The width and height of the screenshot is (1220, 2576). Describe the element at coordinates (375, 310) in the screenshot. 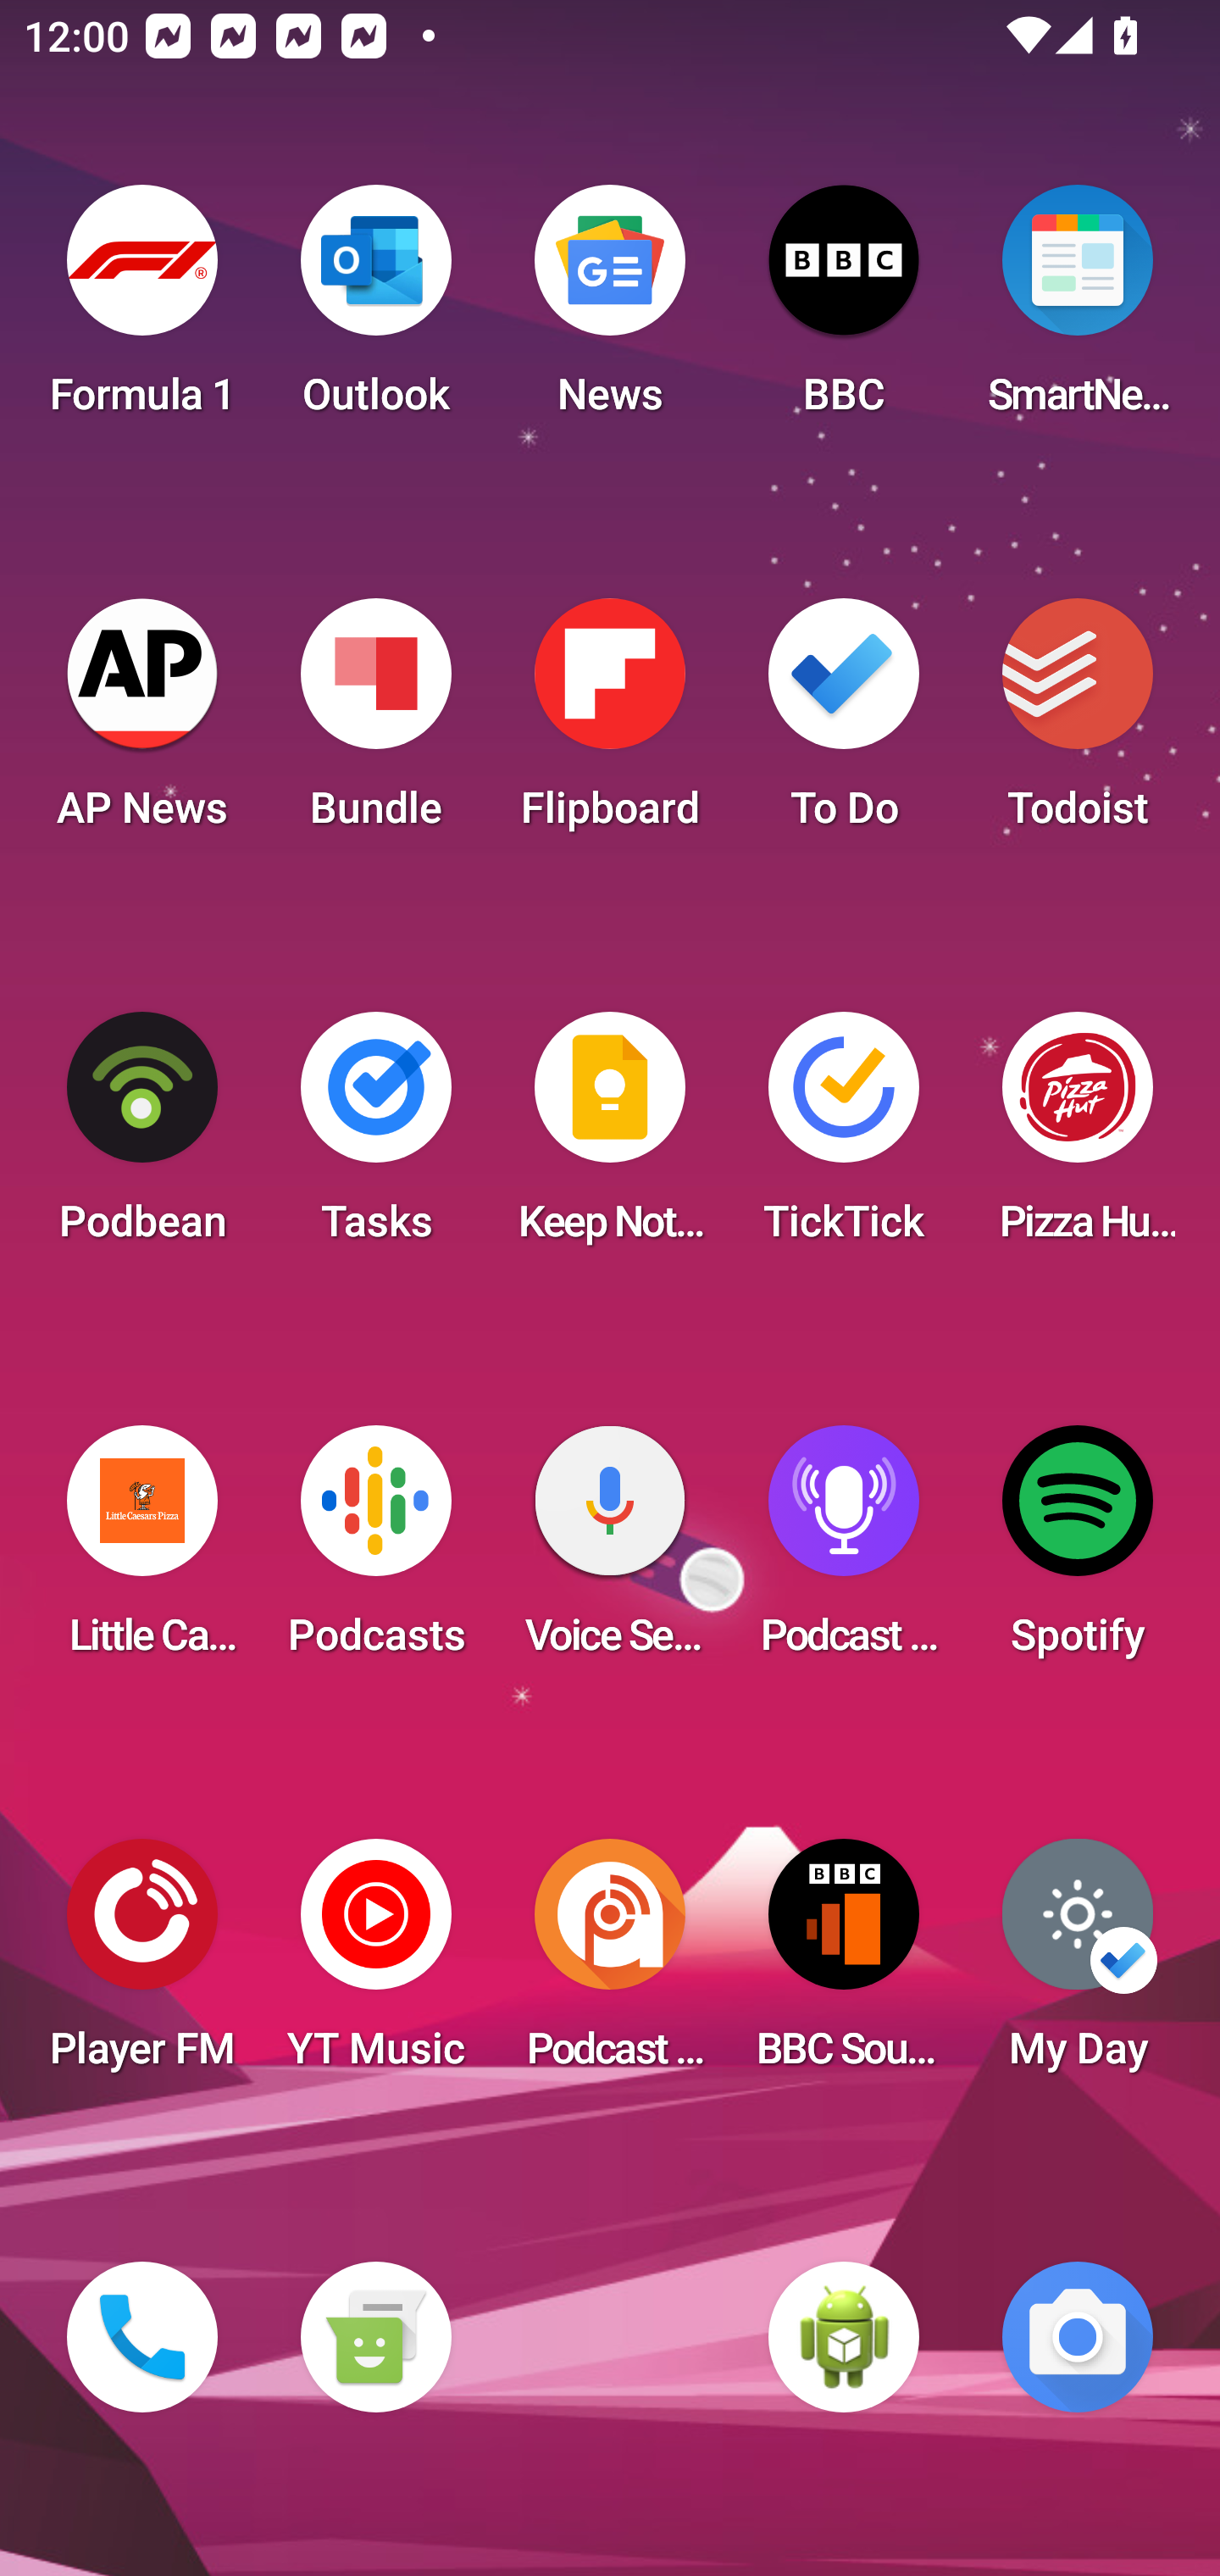

I see `Outlook` at that location.